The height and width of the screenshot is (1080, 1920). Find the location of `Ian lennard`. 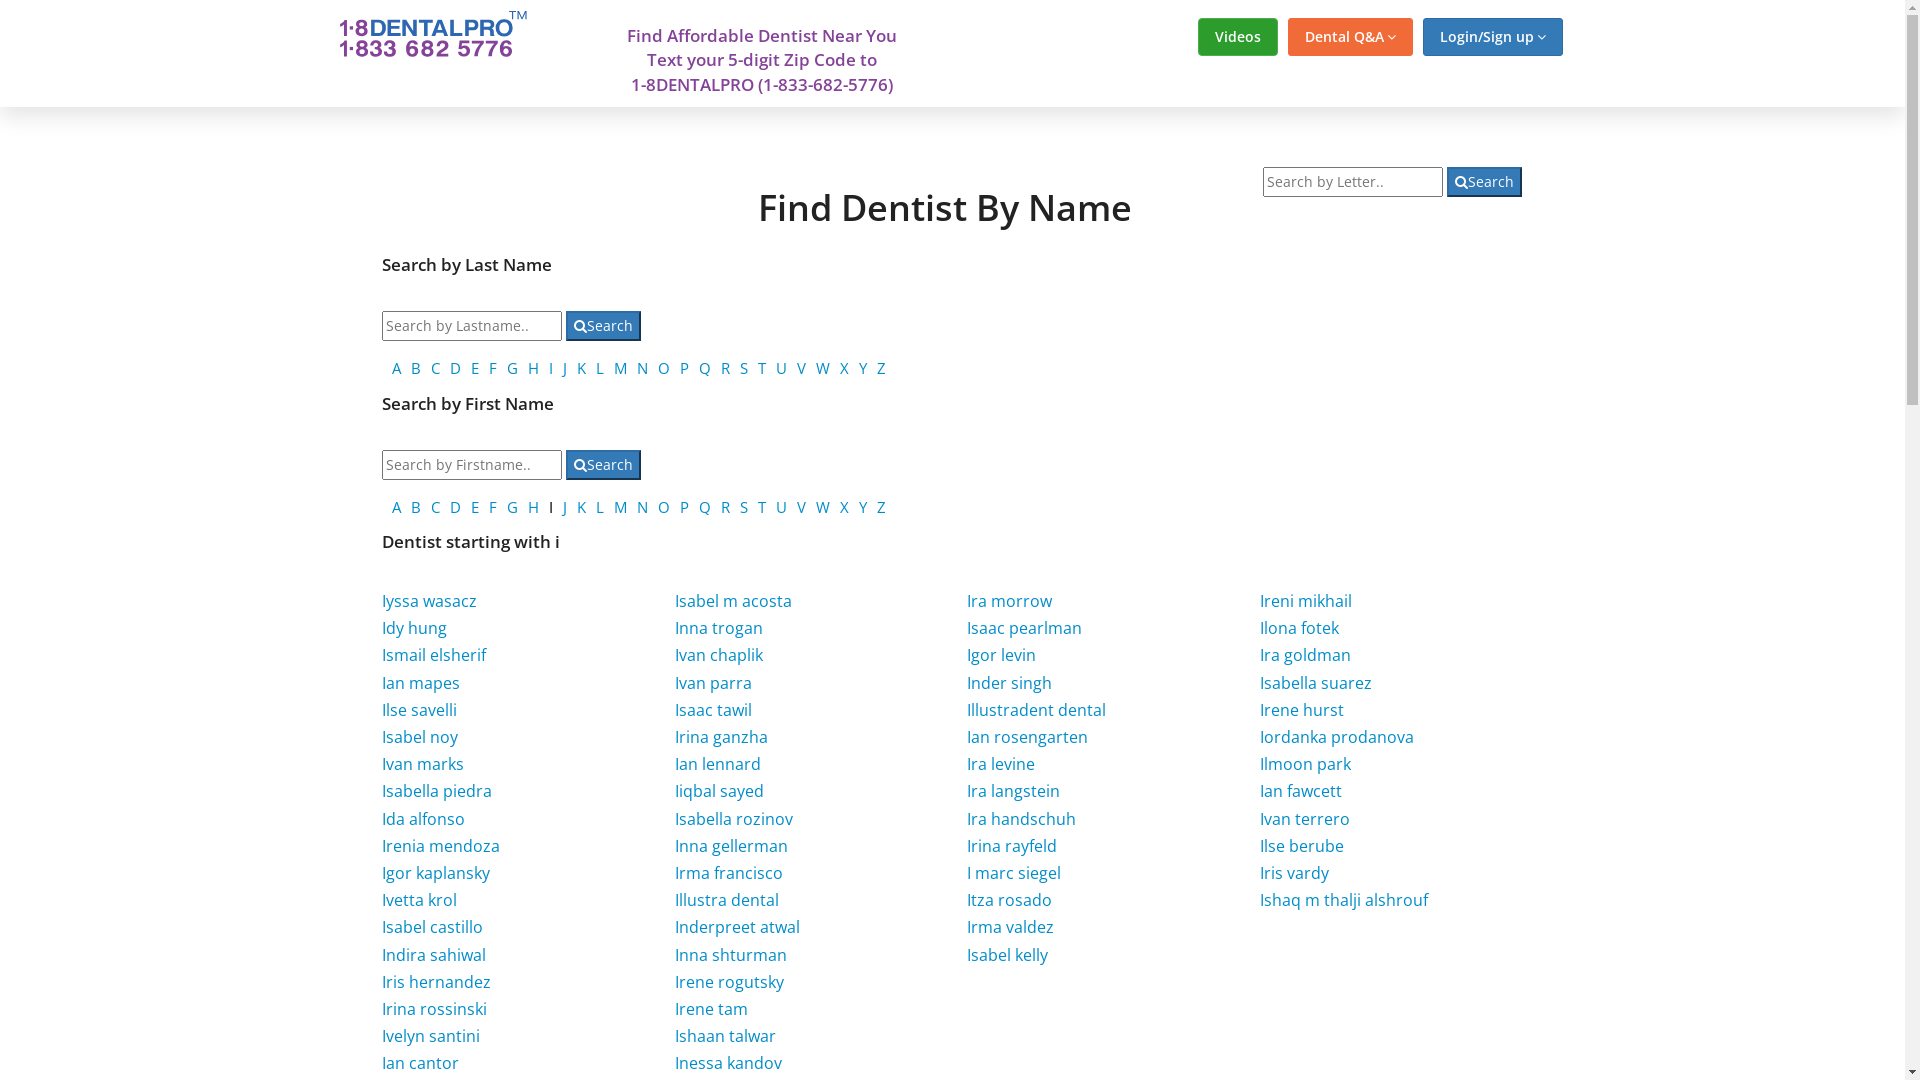

Ian lennard is located at coordinates (718, 764).